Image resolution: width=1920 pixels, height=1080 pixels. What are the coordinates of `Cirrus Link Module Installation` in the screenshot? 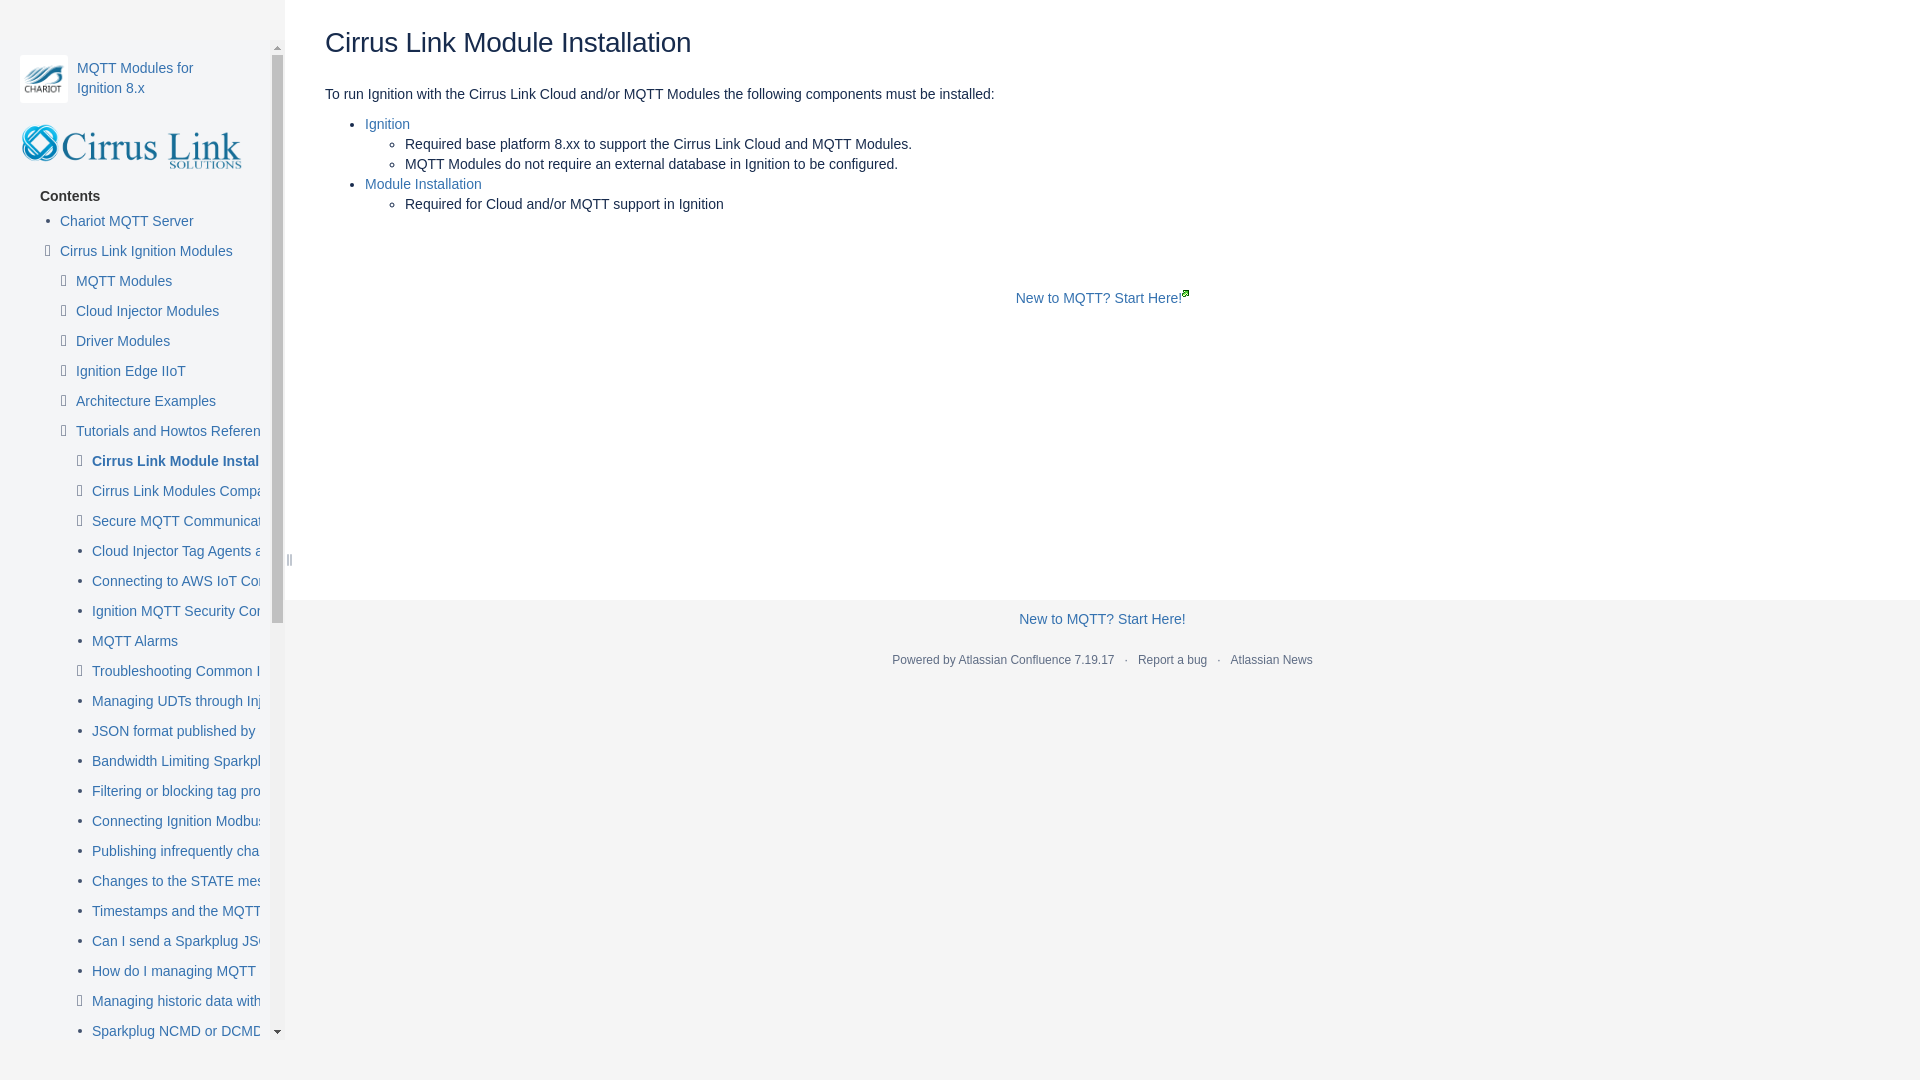 It's located at (194, 462).